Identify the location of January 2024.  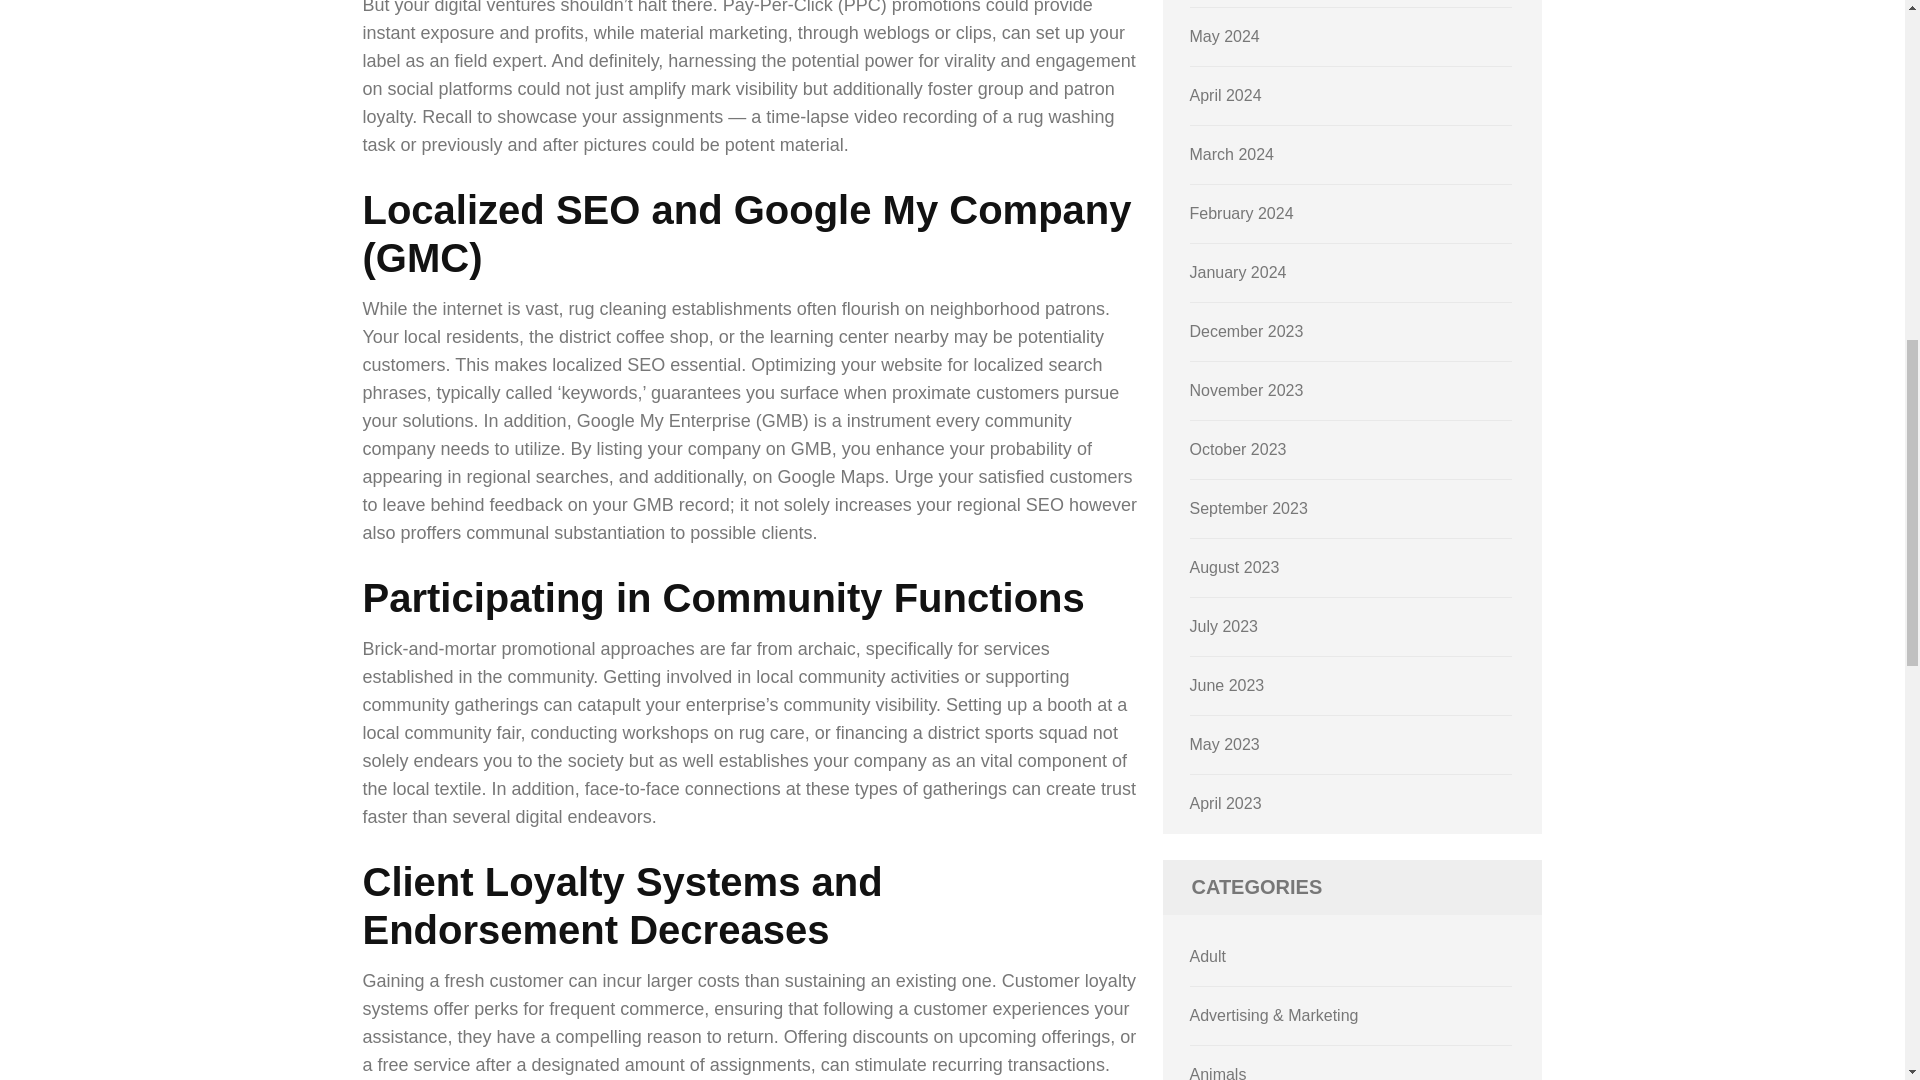
(1238, 272).